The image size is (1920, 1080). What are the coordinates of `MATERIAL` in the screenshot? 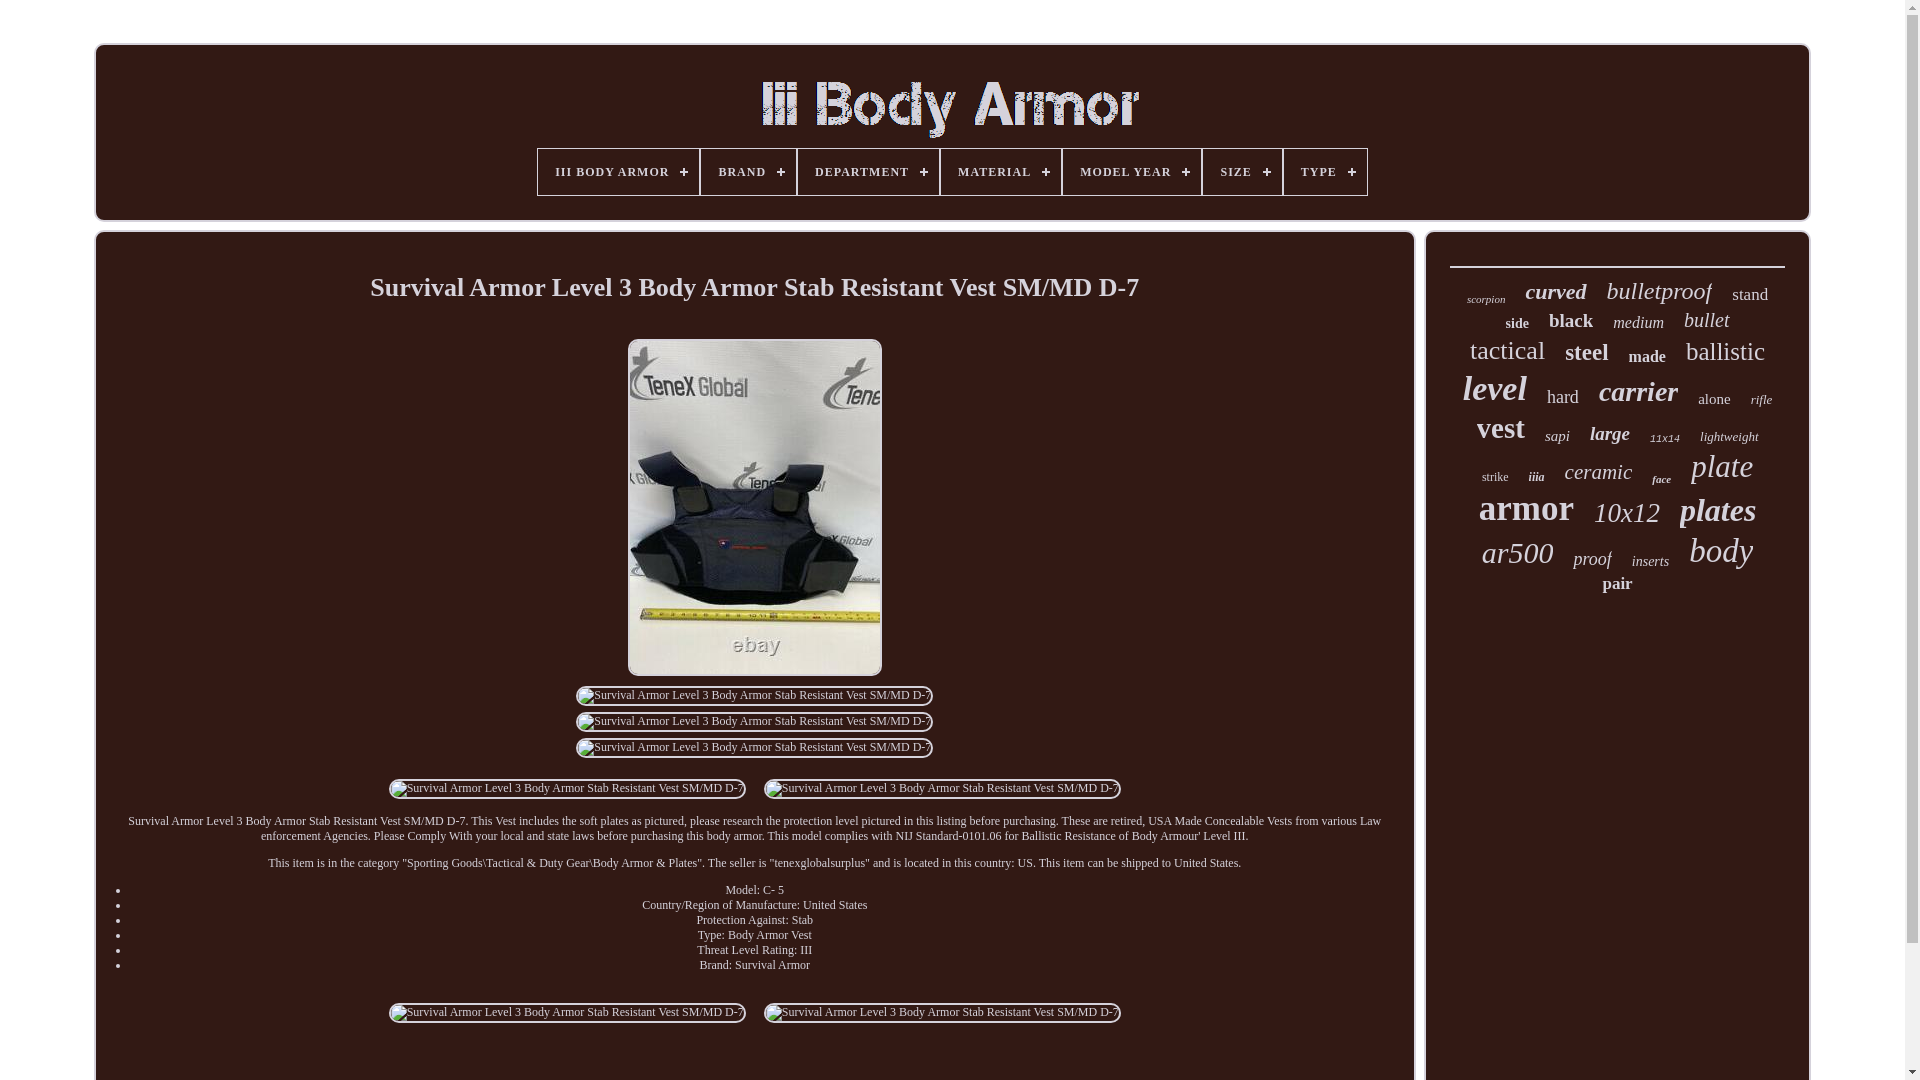 It's located at (1000, 172).